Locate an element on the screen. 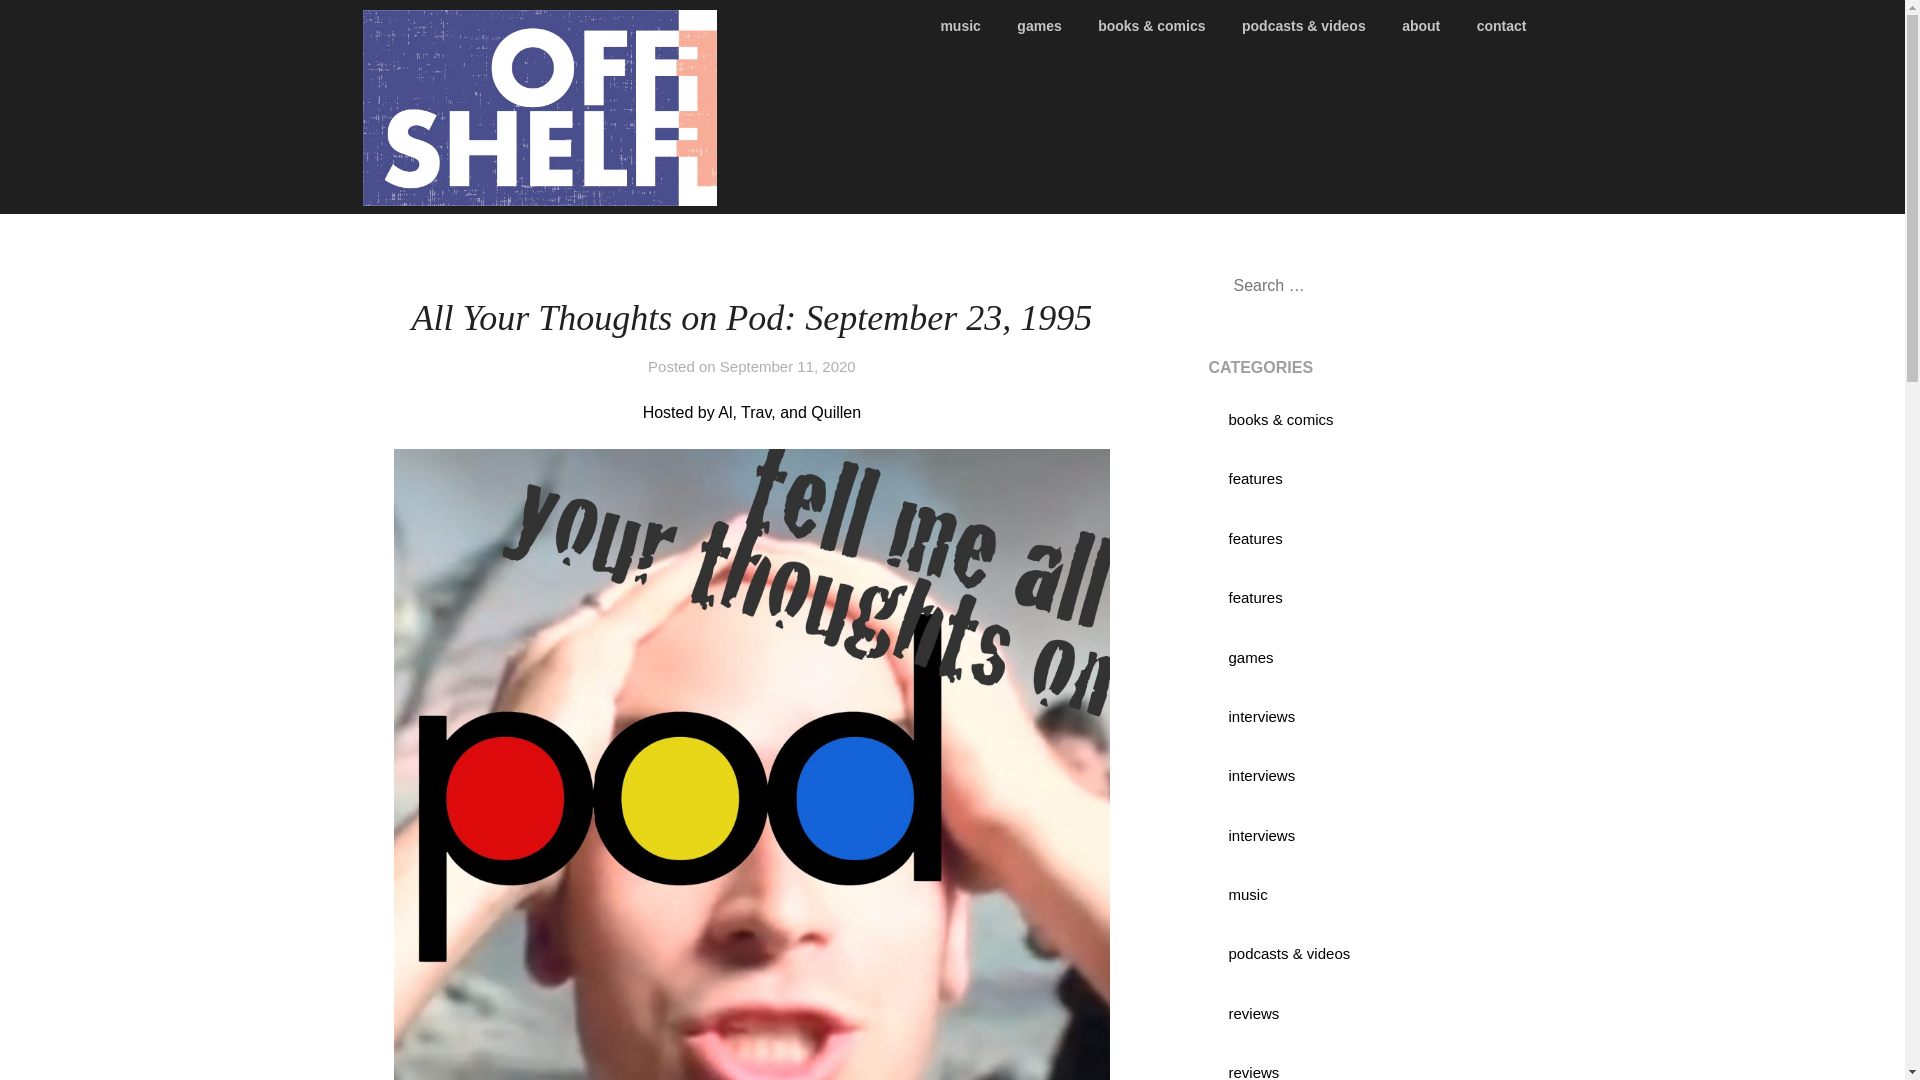 Image resolution: width=1920 pixels, height=1080 pixels. interviews is located at coordinates (1261, 835).